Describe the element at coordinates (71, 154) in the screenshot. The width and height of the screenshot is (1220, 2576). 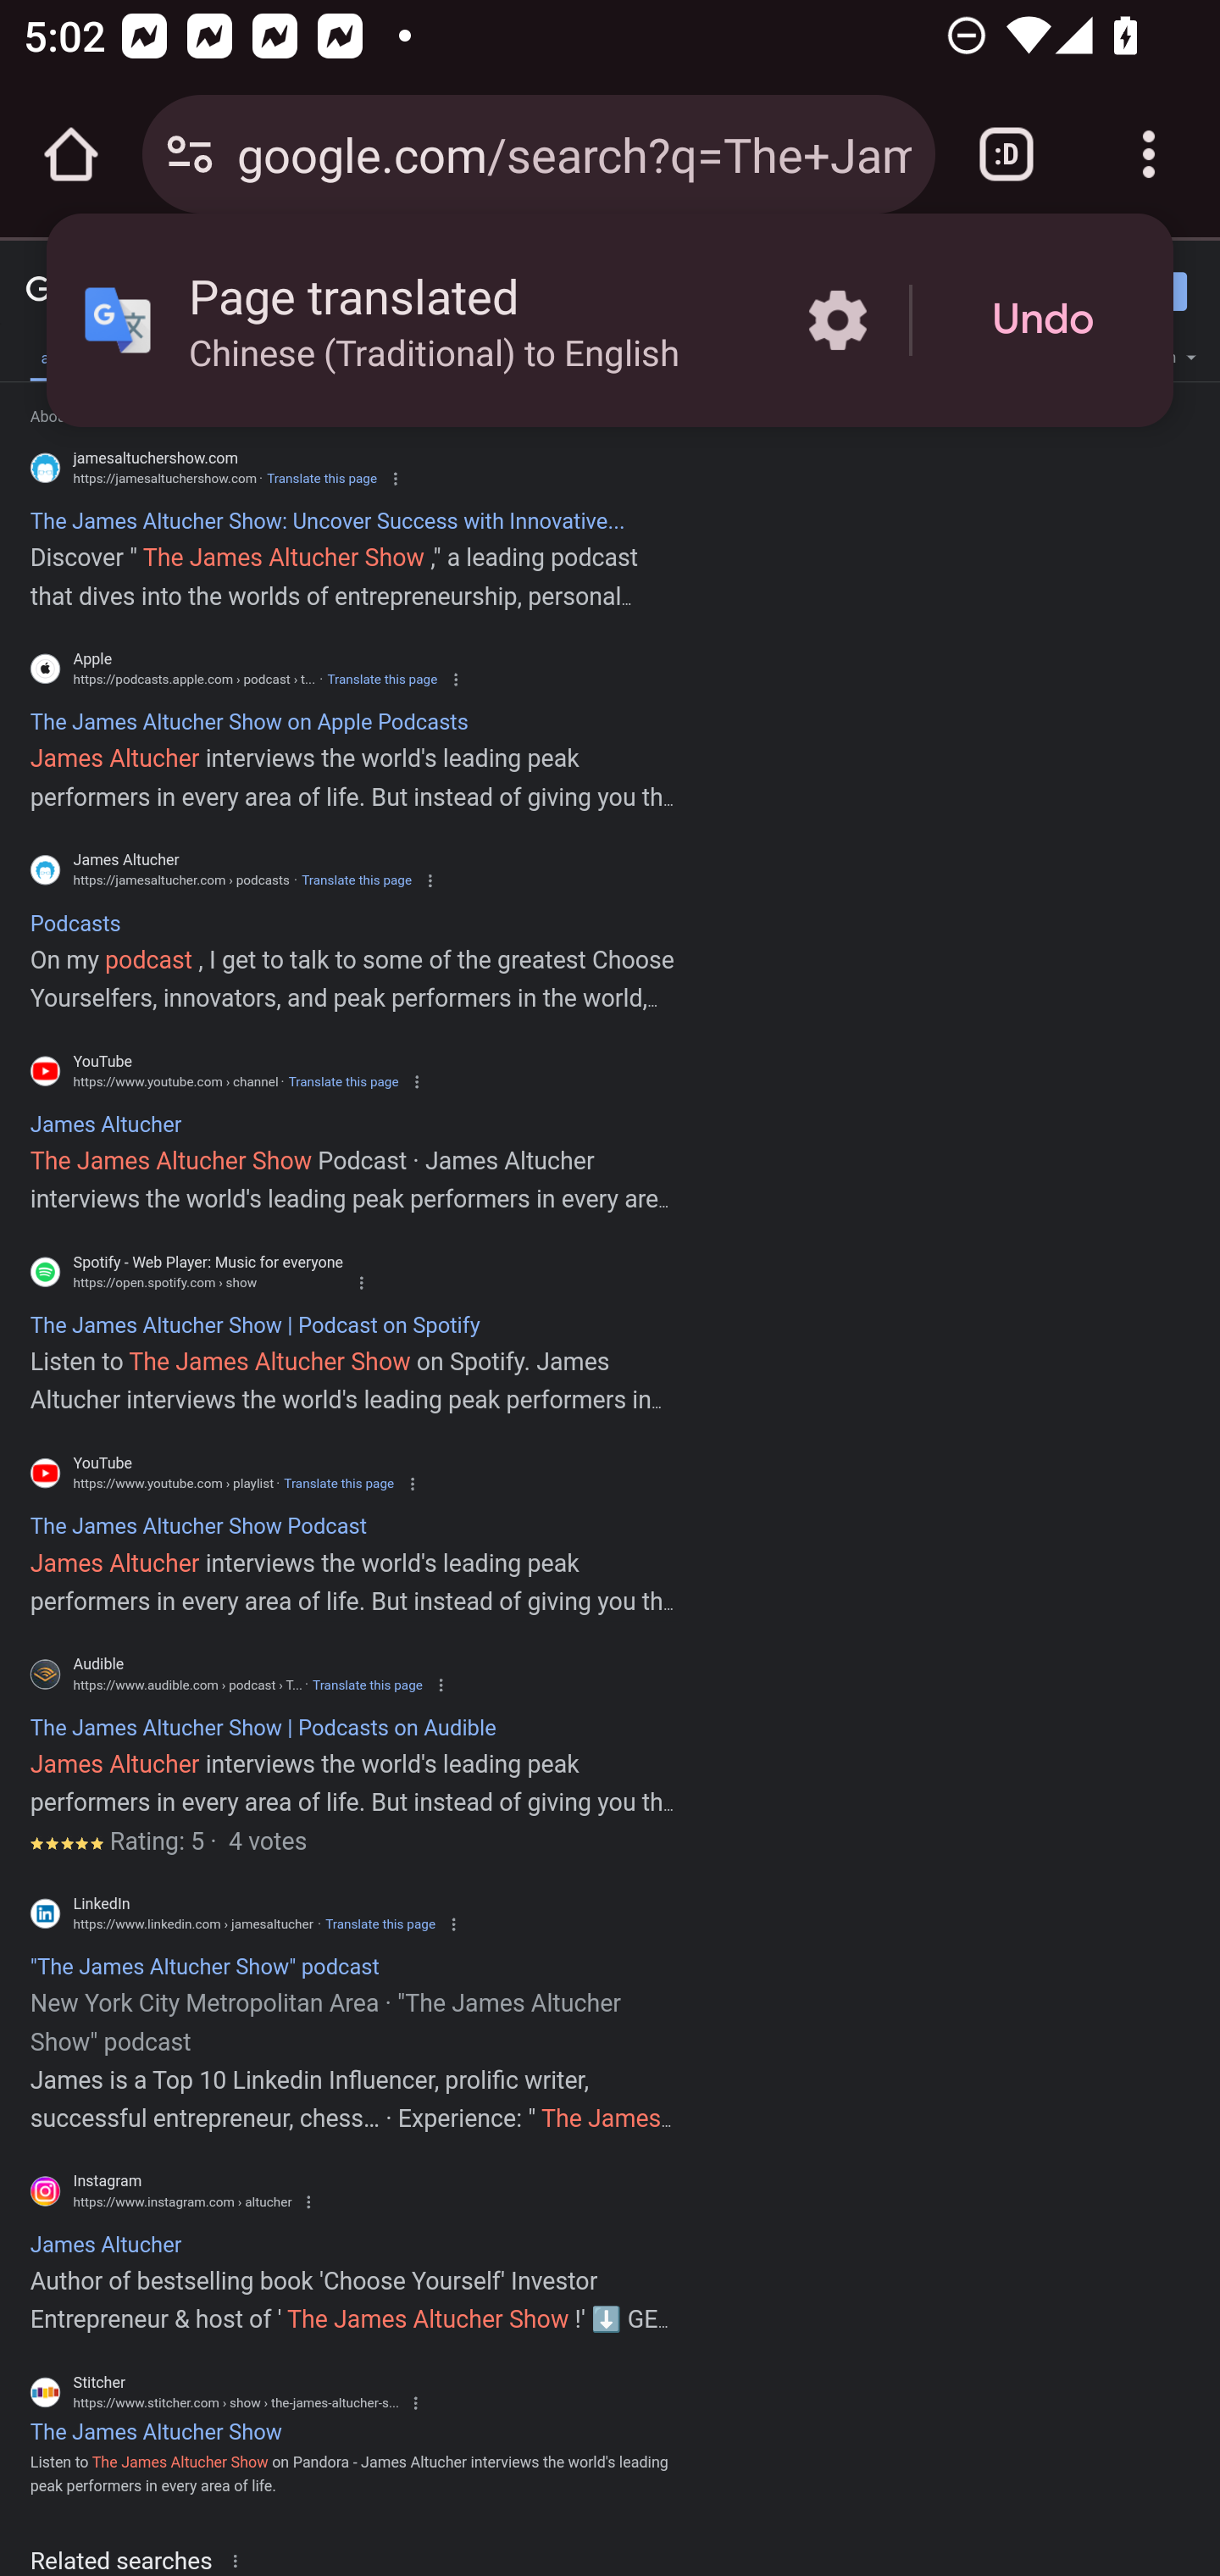
I see `Open the home page` at that location.